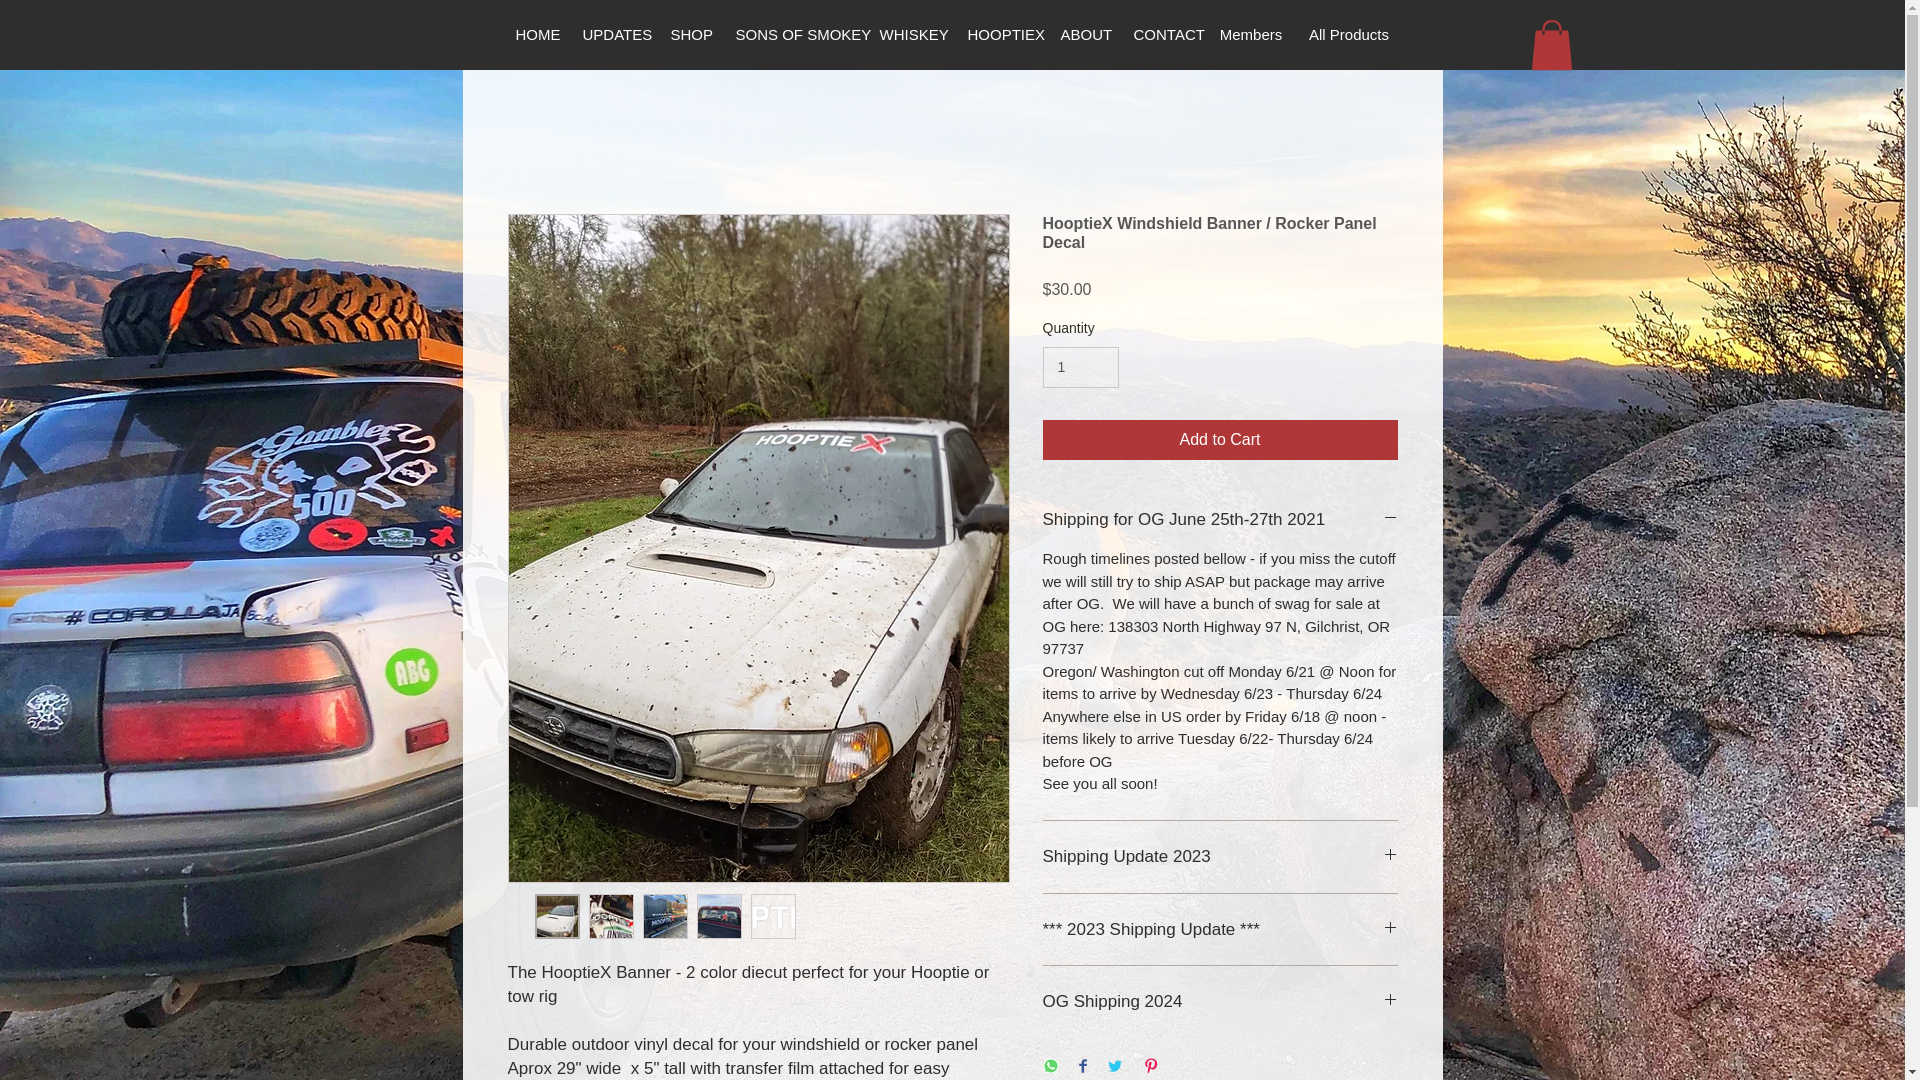 The image size is (1920, 1080). What do you see at coordinates (690, 34) in the screenshot?
I see `SHOP` at bounding box center [690, 34].